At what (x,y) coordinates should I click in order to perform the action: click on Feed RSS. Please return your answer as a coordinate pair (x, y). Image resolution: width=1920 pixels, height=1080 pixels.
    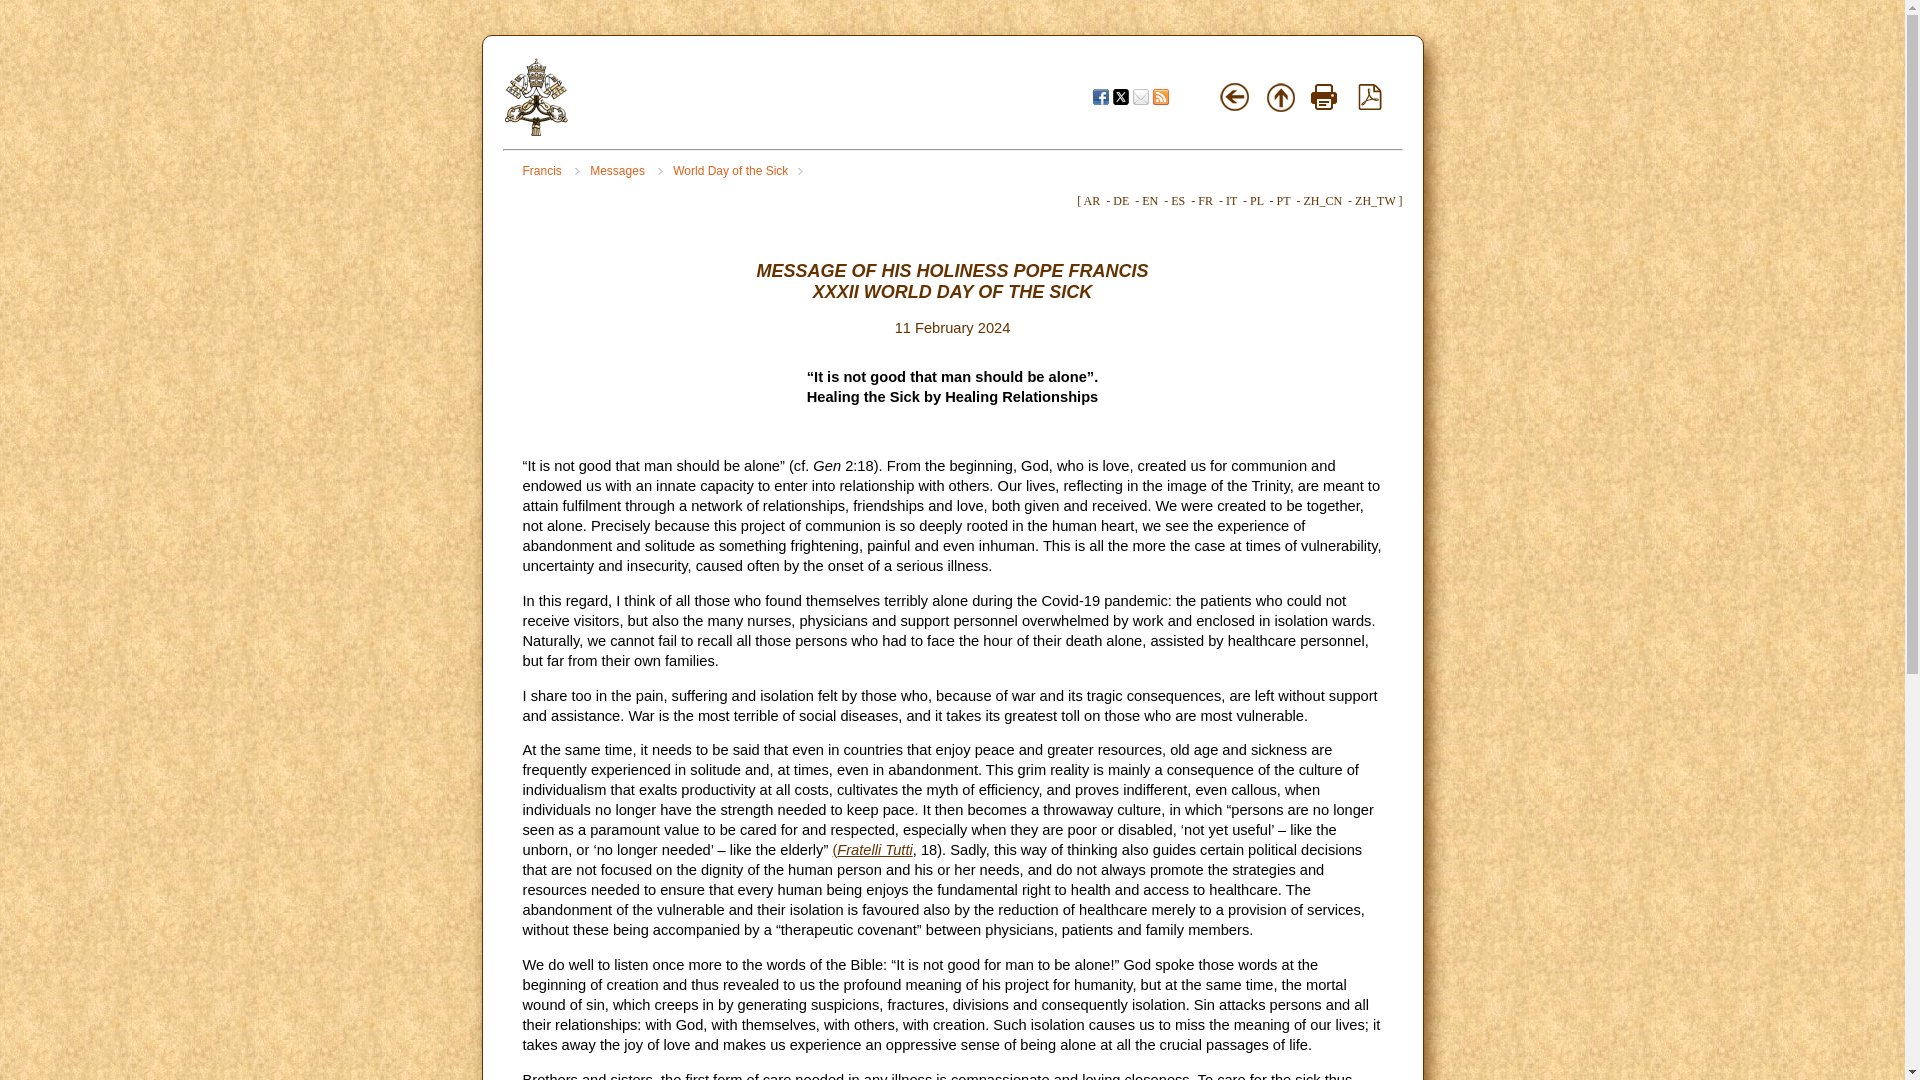
    Looking at the image, I should click on (1161, 96).